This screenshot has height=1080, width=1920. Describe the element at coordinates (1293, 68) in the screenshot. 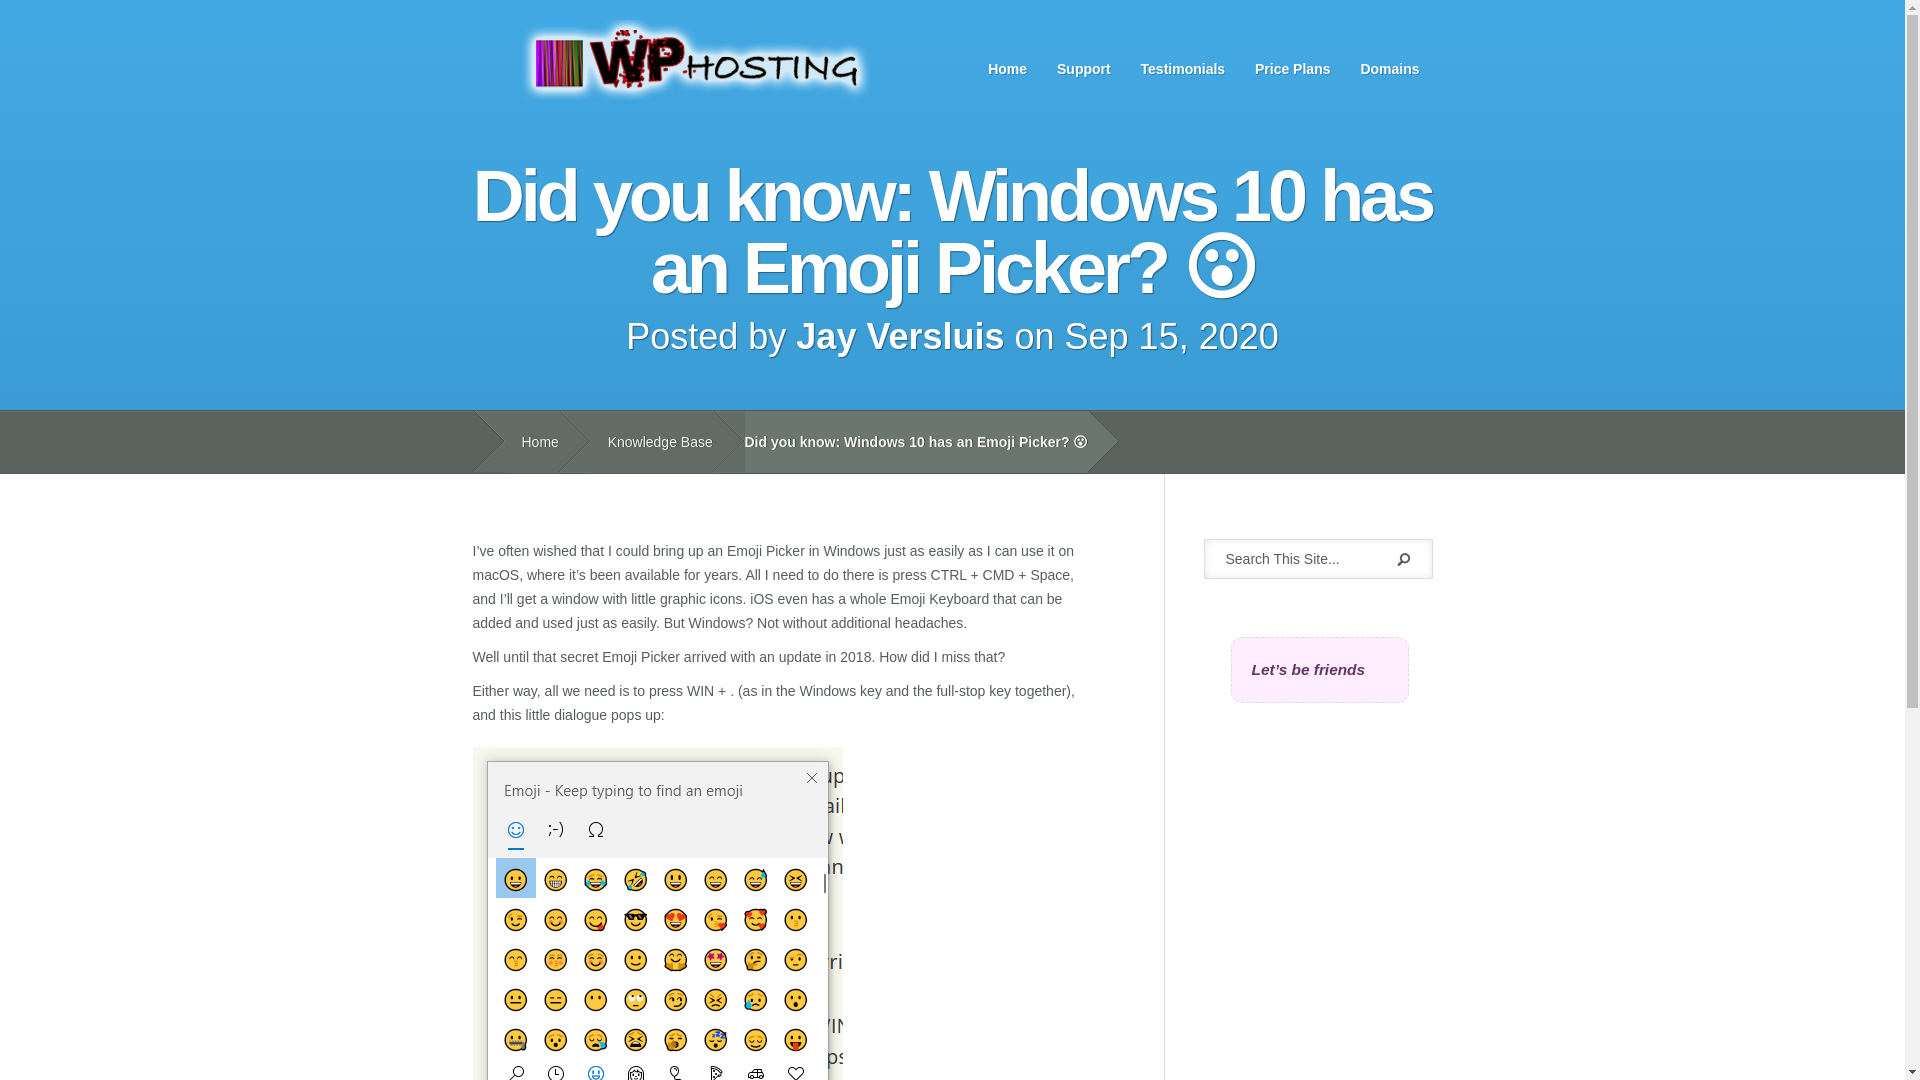

I see `Price Plans` at that location.